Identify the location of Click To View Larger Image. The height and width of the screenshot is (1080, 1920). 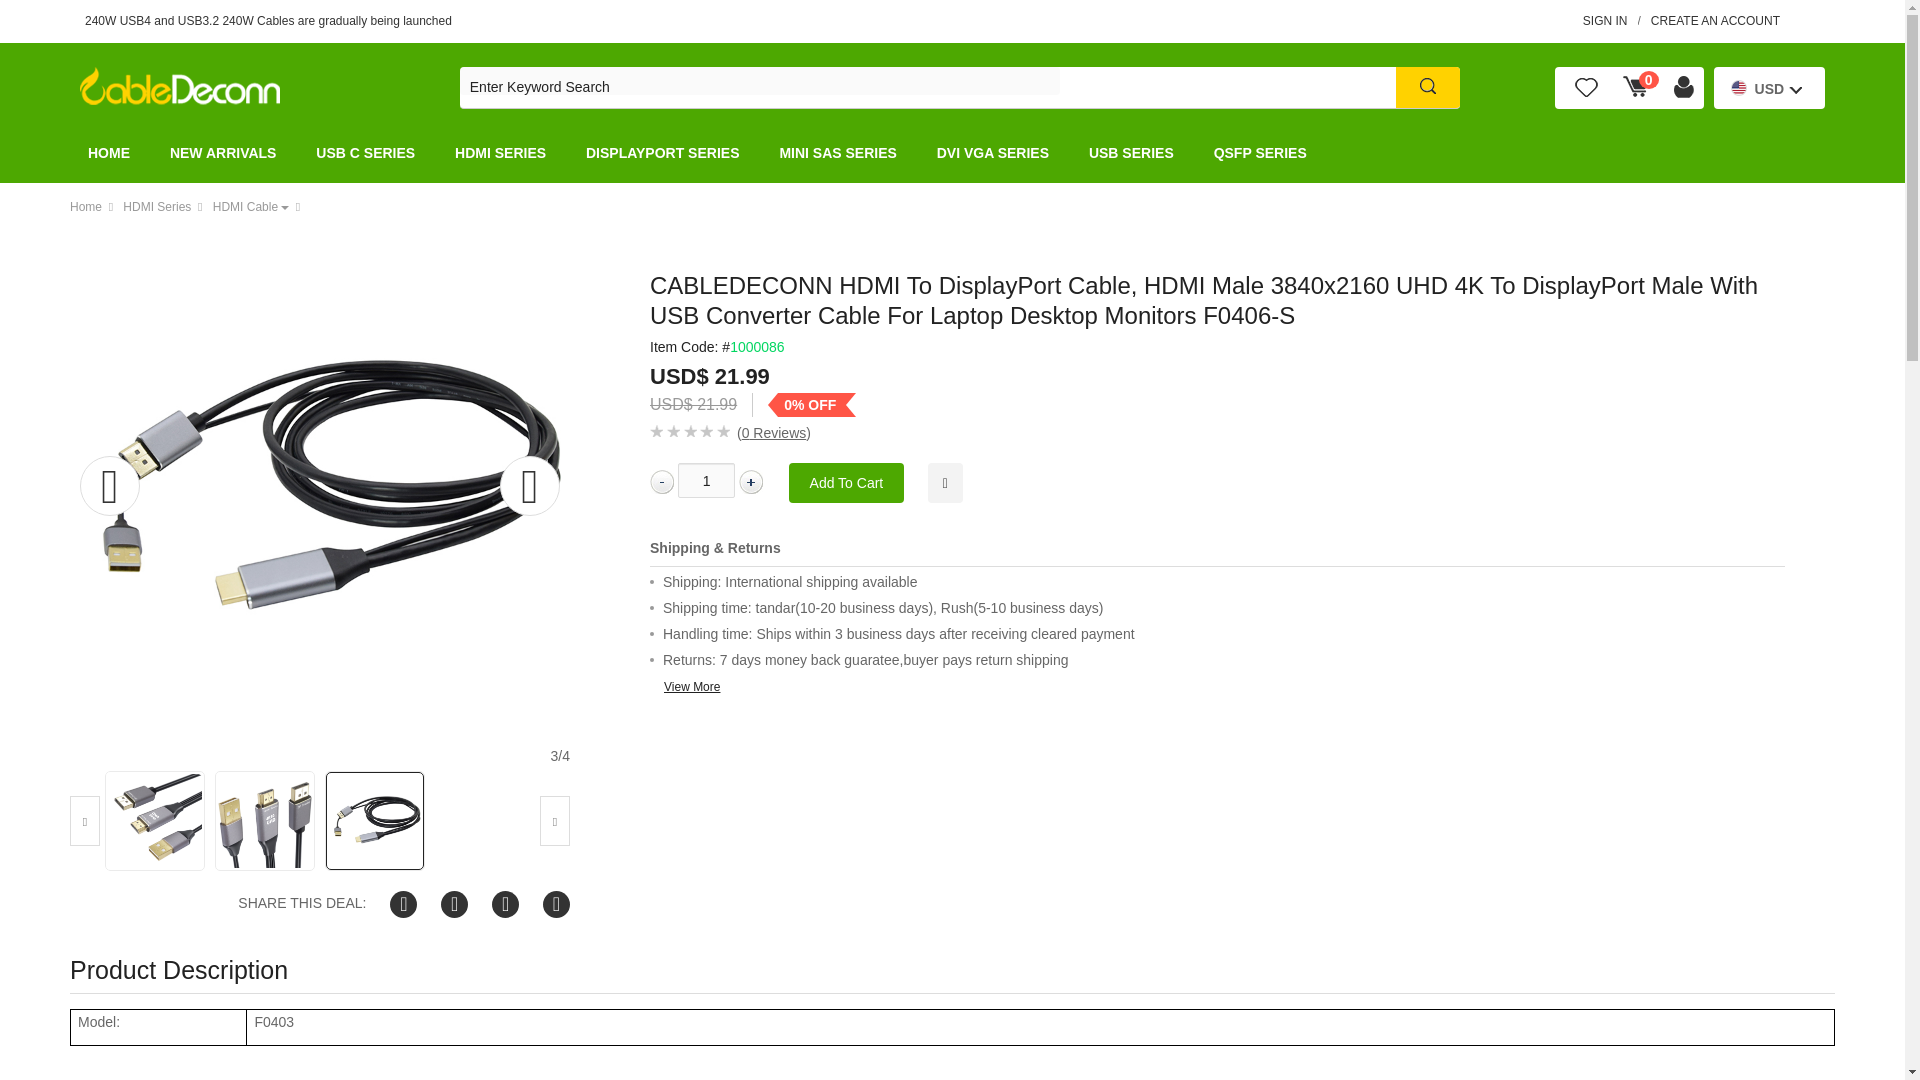
(320, 489).